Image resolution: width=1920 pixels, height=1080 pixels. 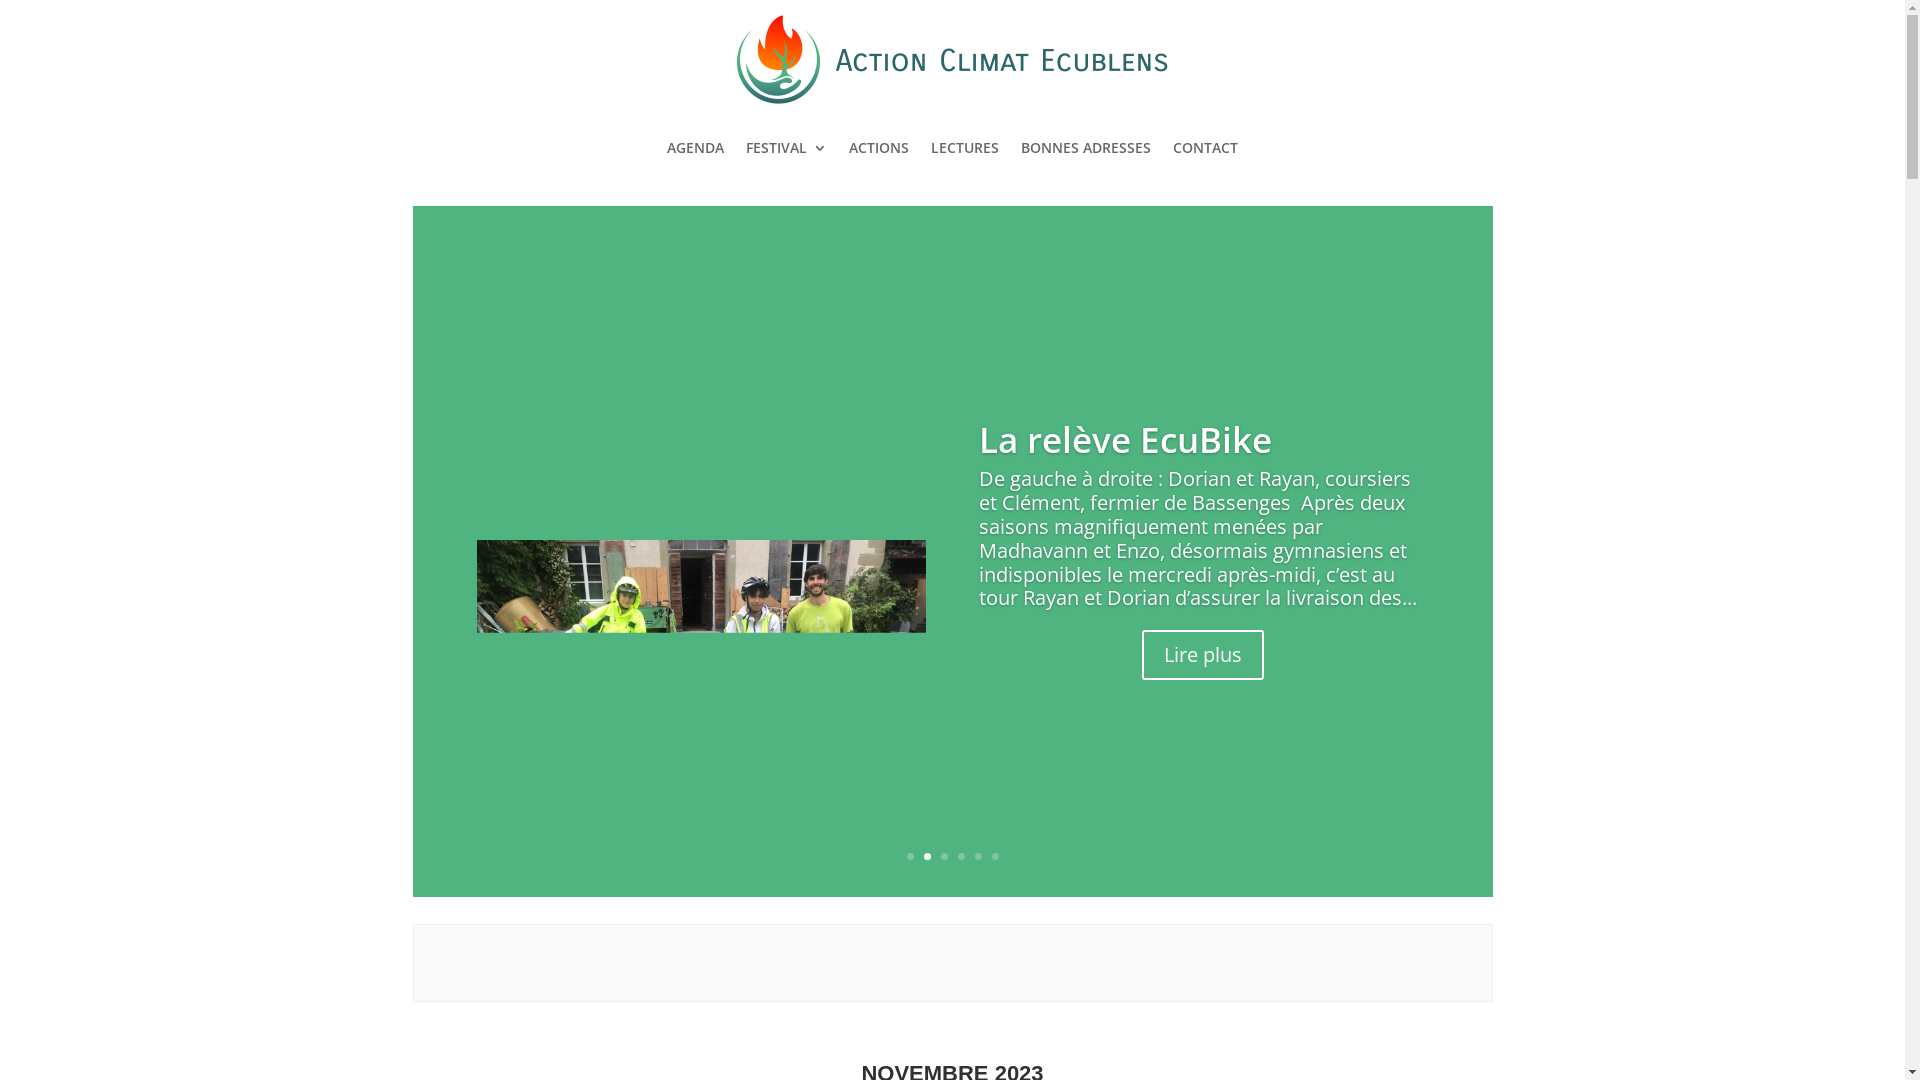 I want to click on FESTIVAL, so click(x=786, y=148).